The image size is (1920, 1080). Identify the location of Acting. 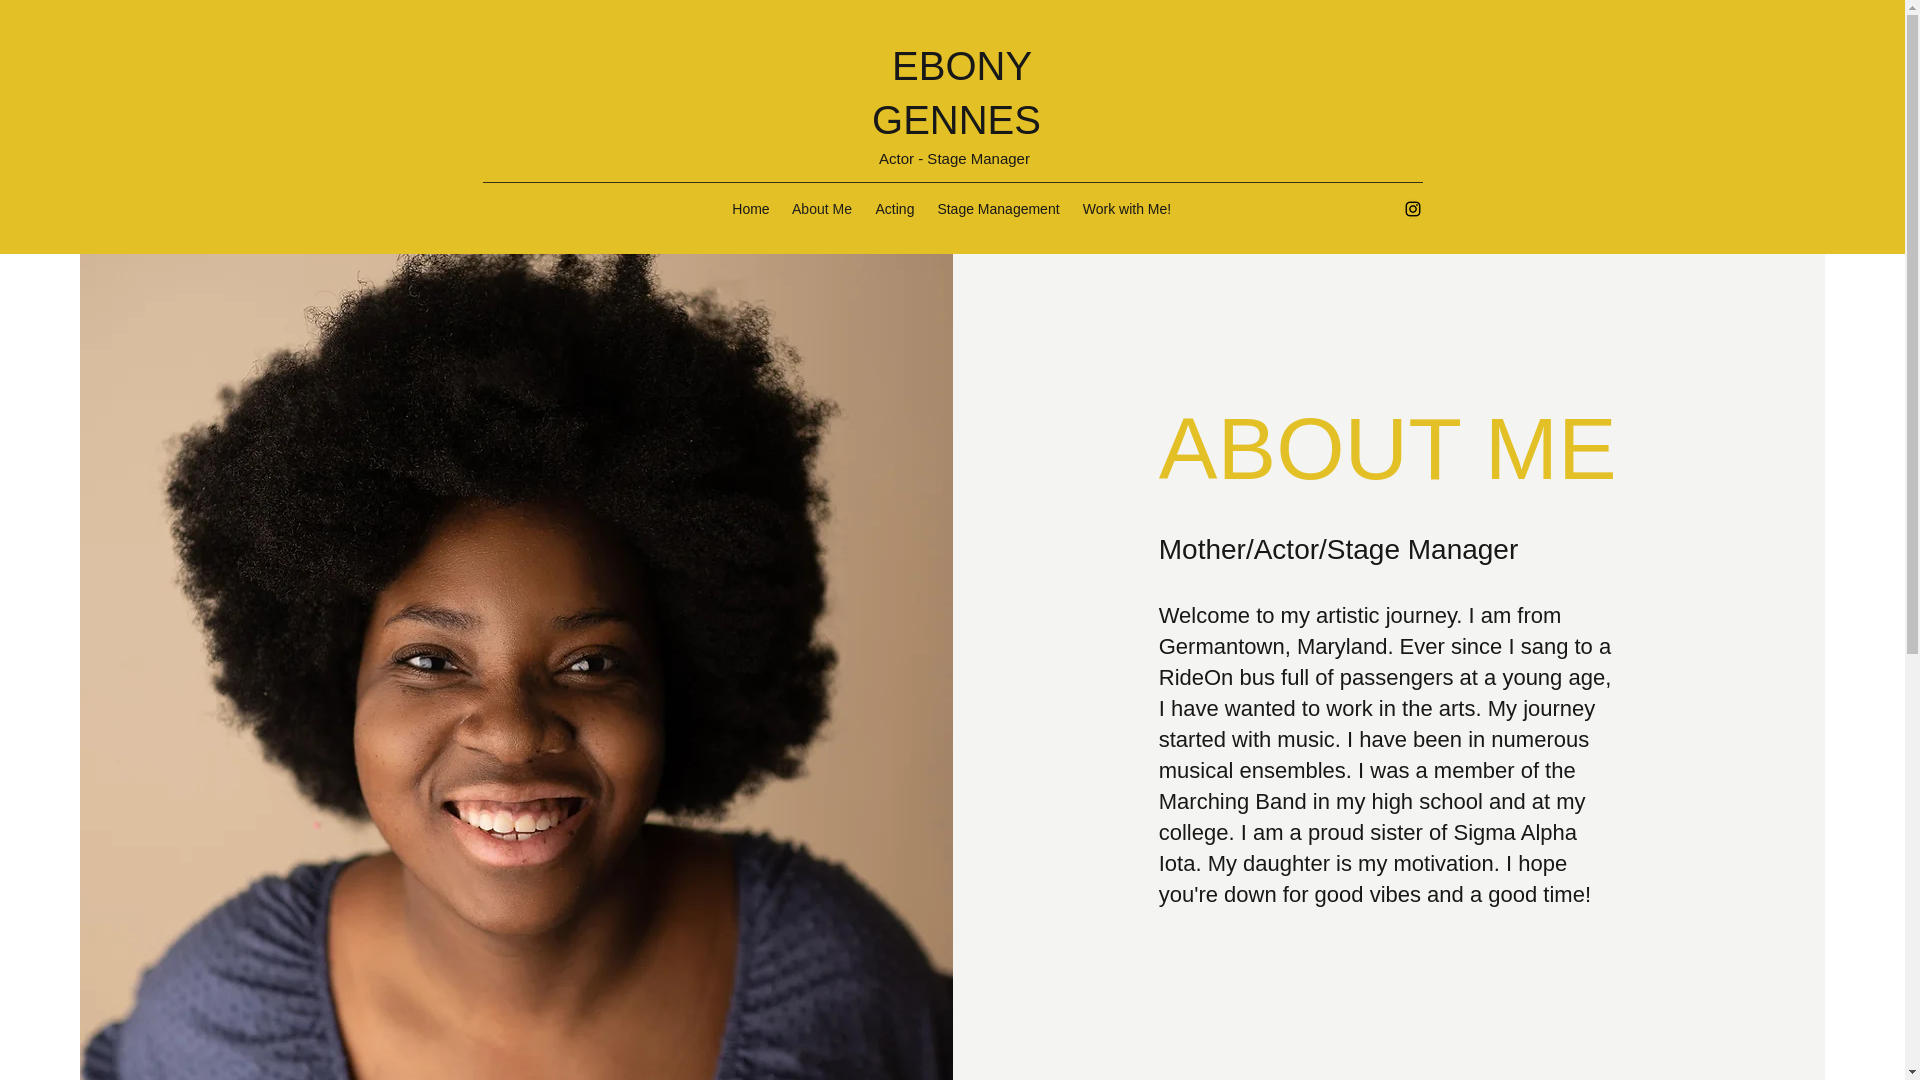
(894, 208).